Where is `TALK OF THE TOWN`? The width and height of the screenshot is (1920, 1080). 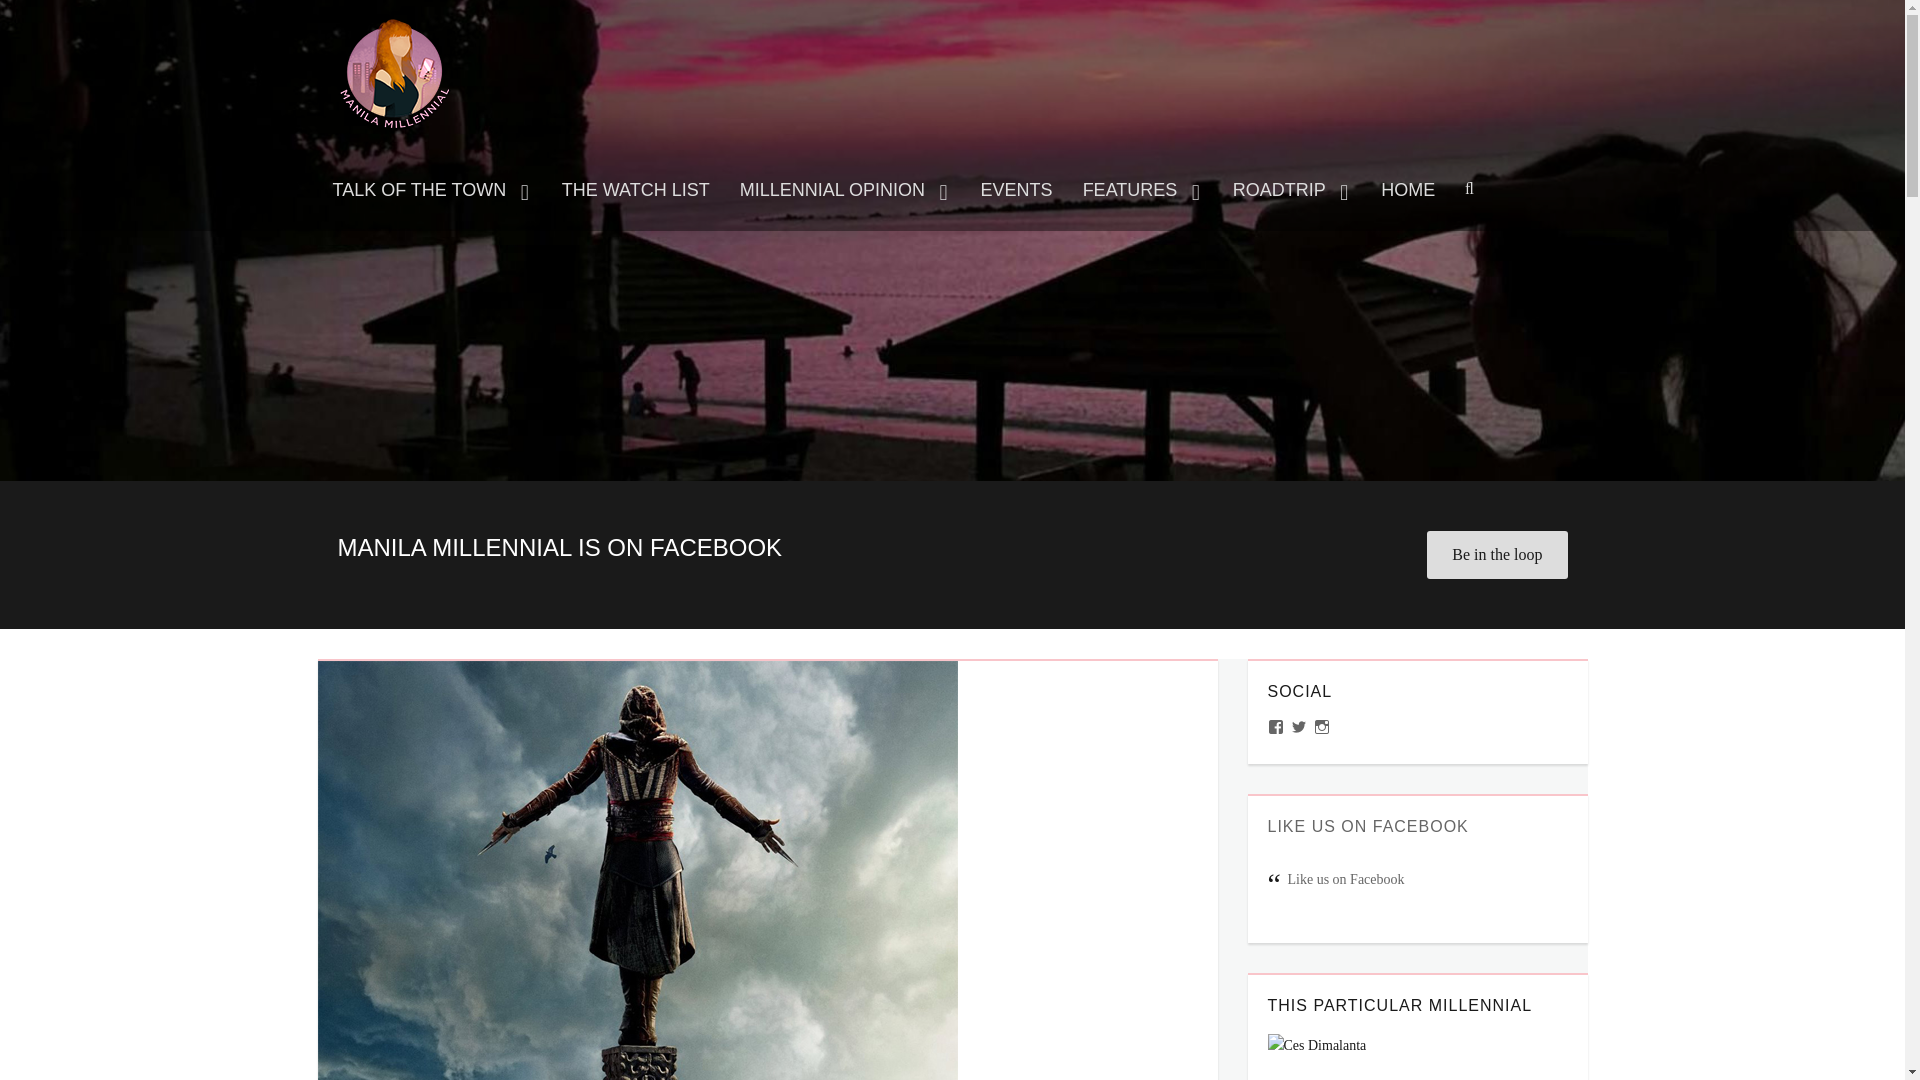
TALK OF THE TOWN is located at coordinates (432, 190).